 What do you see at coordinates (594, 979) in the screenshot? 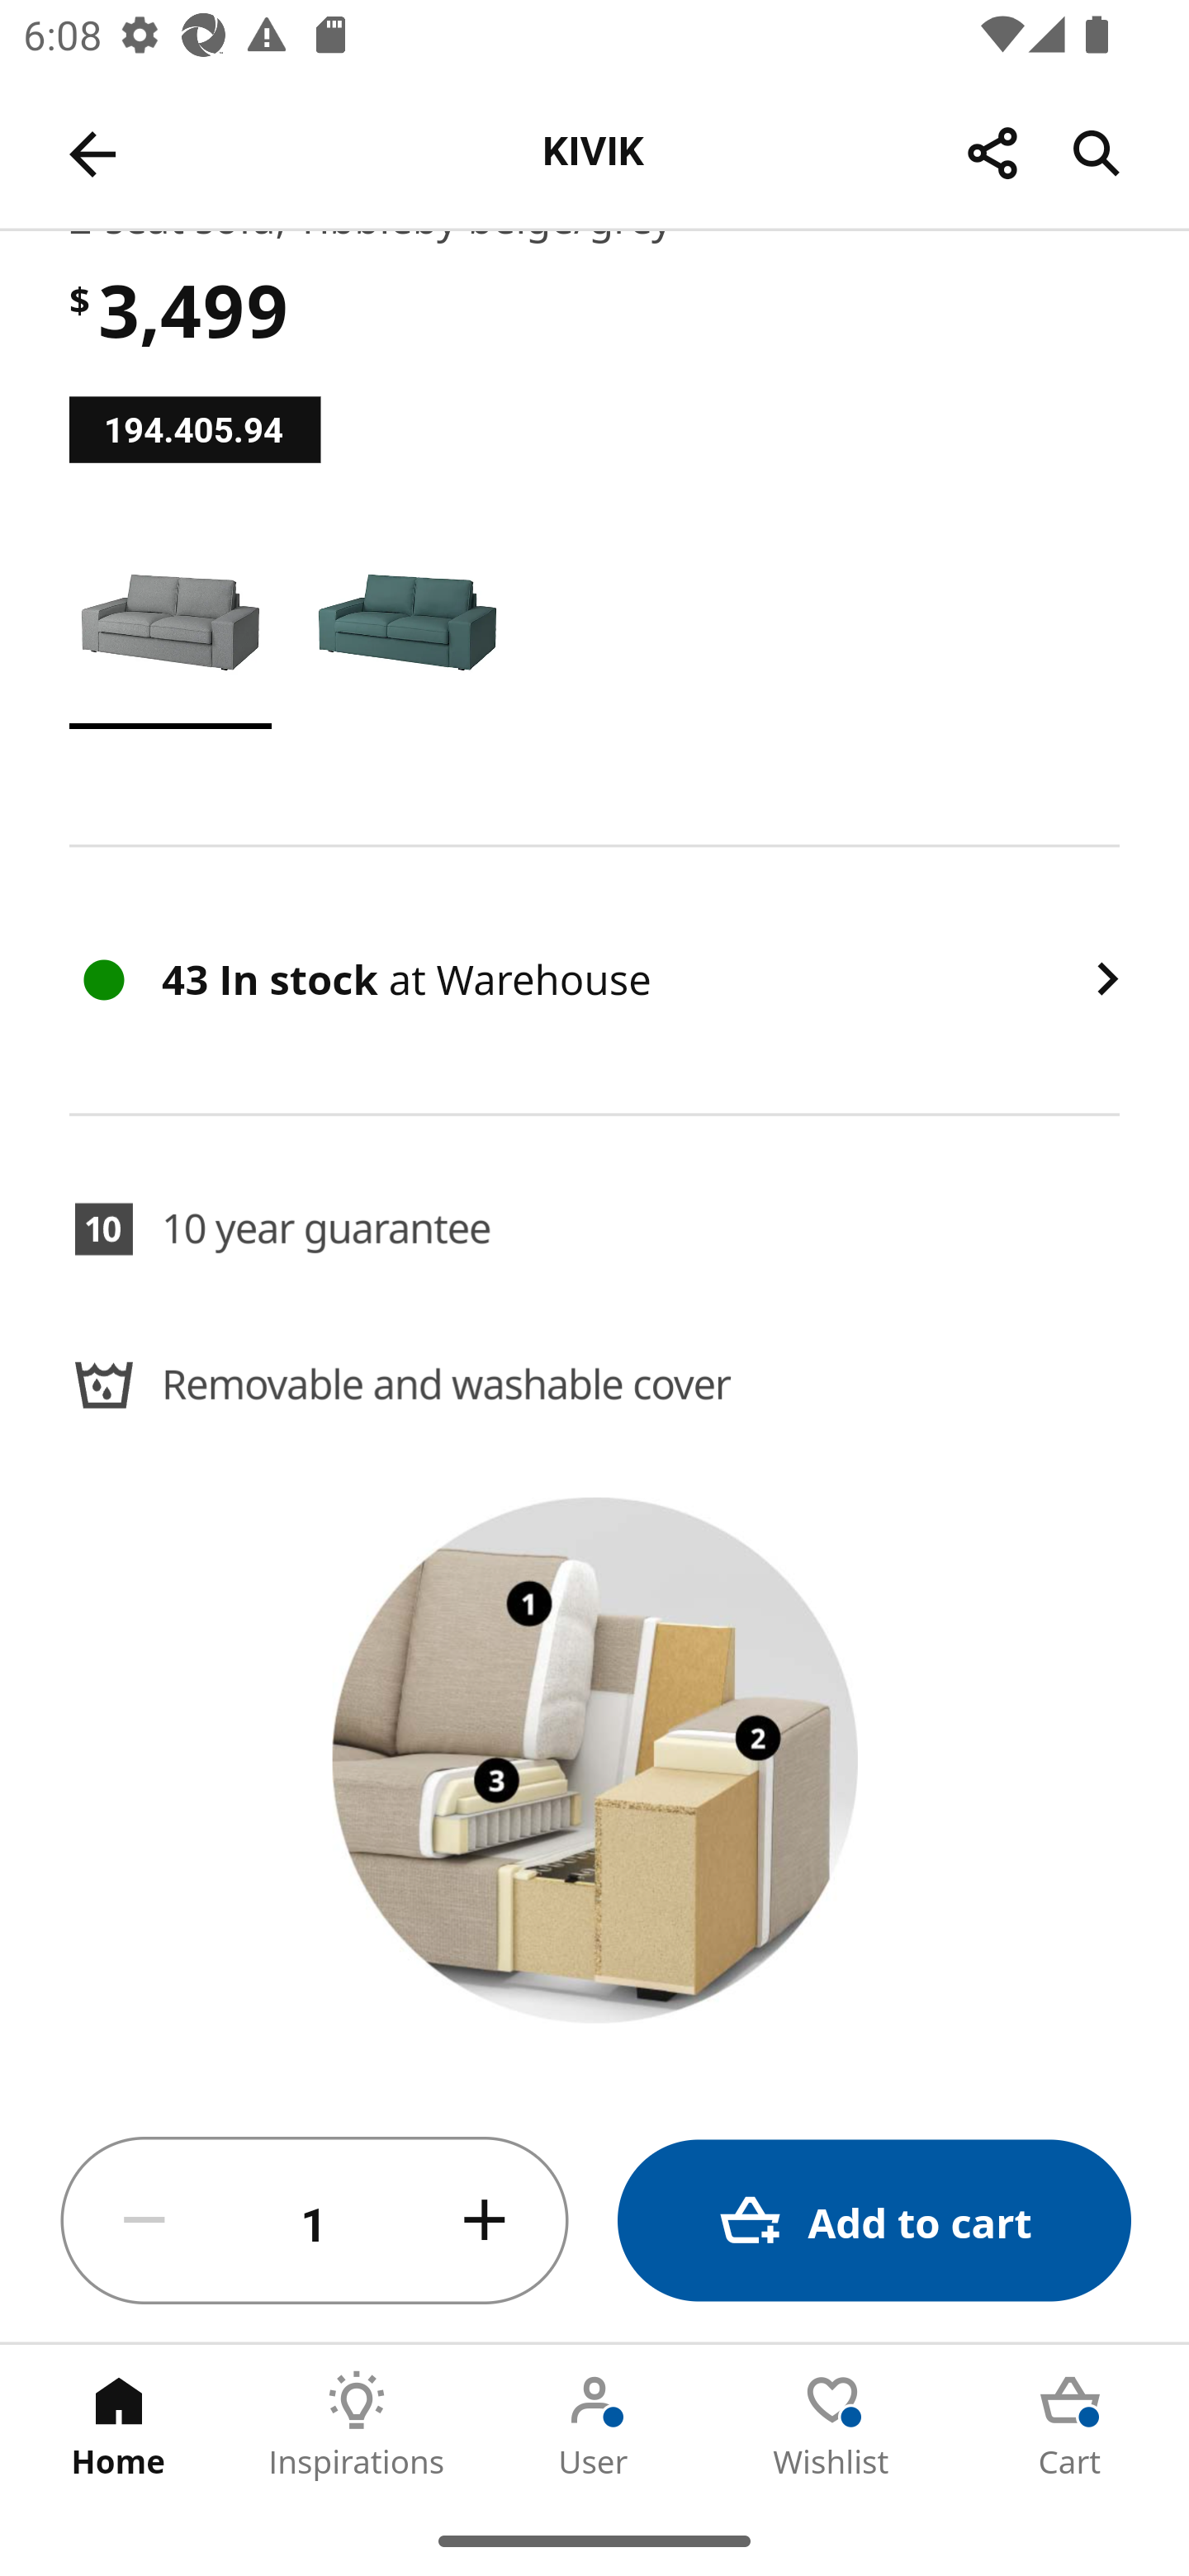
I see `43 In stock at Warehouse` at bounding box center [594, 979].